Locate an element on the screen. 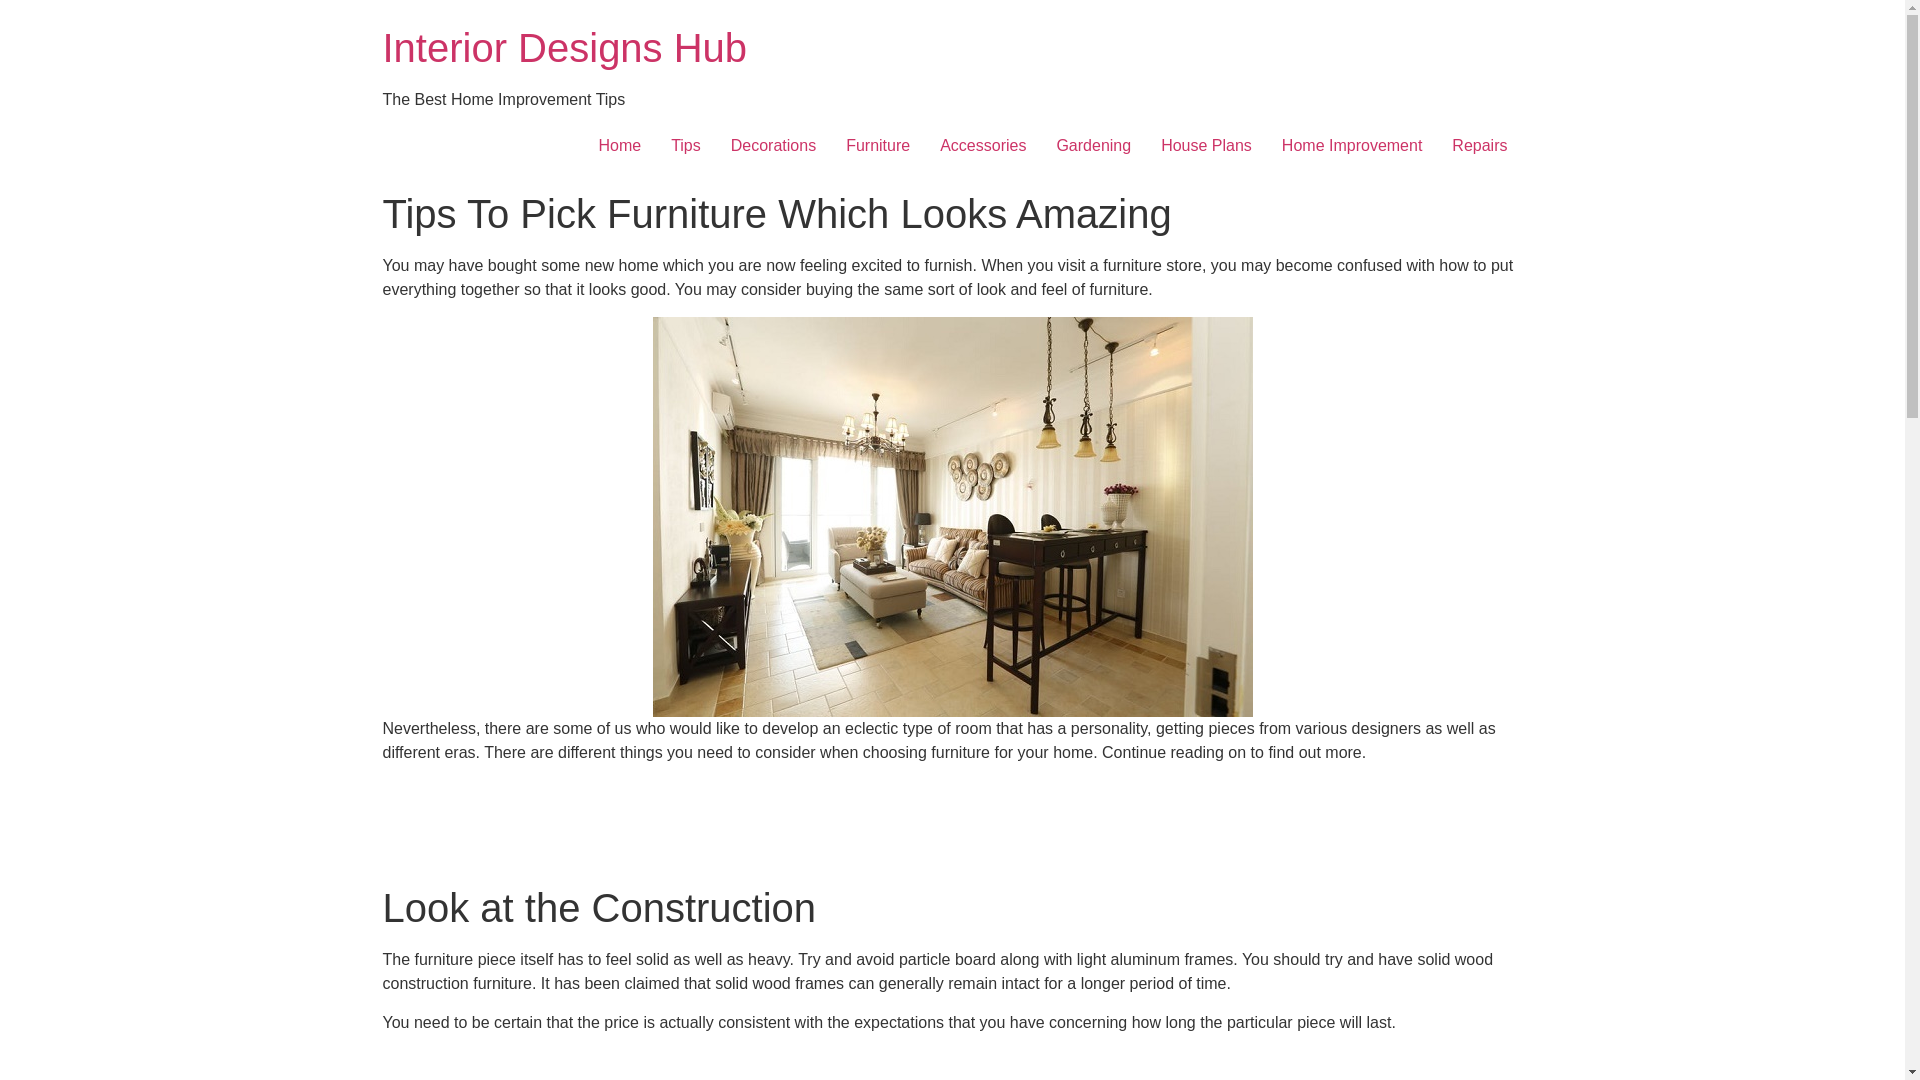  Home Improvement is located at coordinates (1352, 146).